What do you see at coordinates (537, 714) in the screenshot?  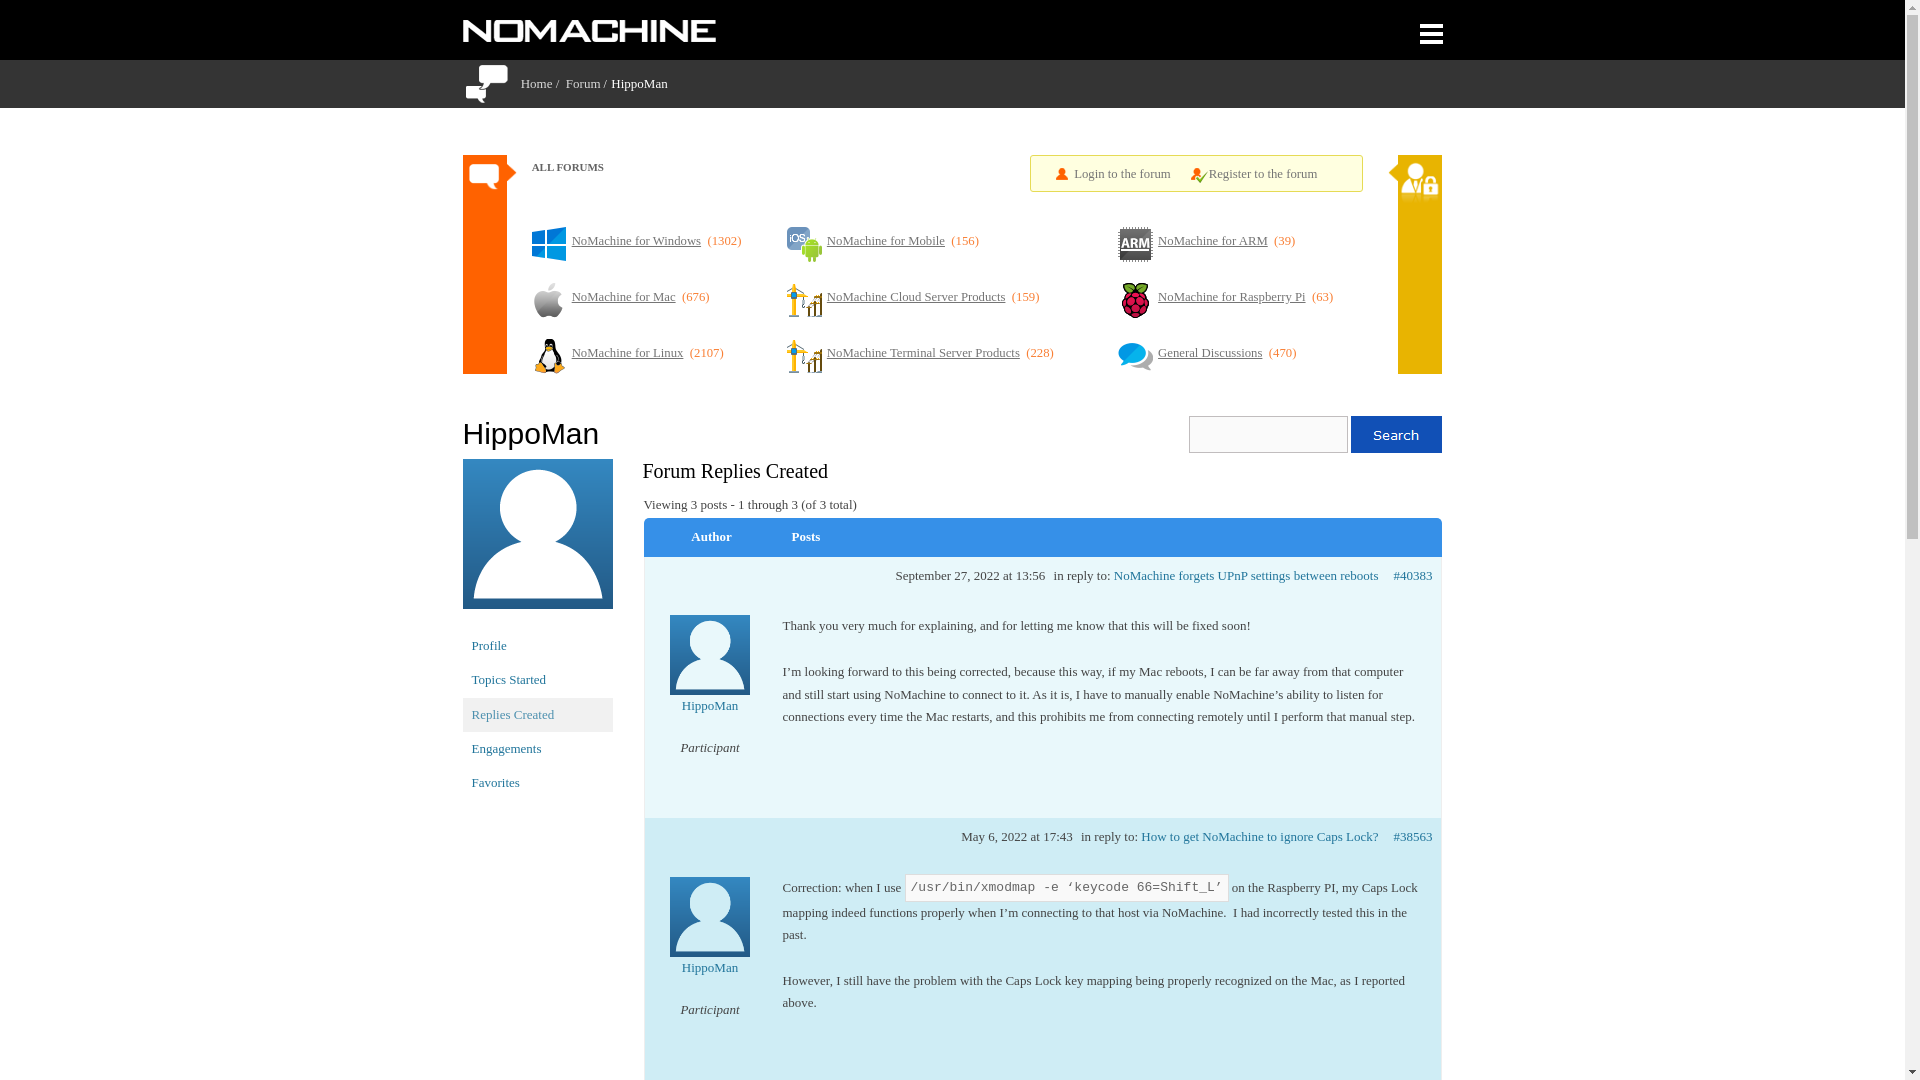 I see `HippoMan's Replies Created` at bounding box center [537, 714].